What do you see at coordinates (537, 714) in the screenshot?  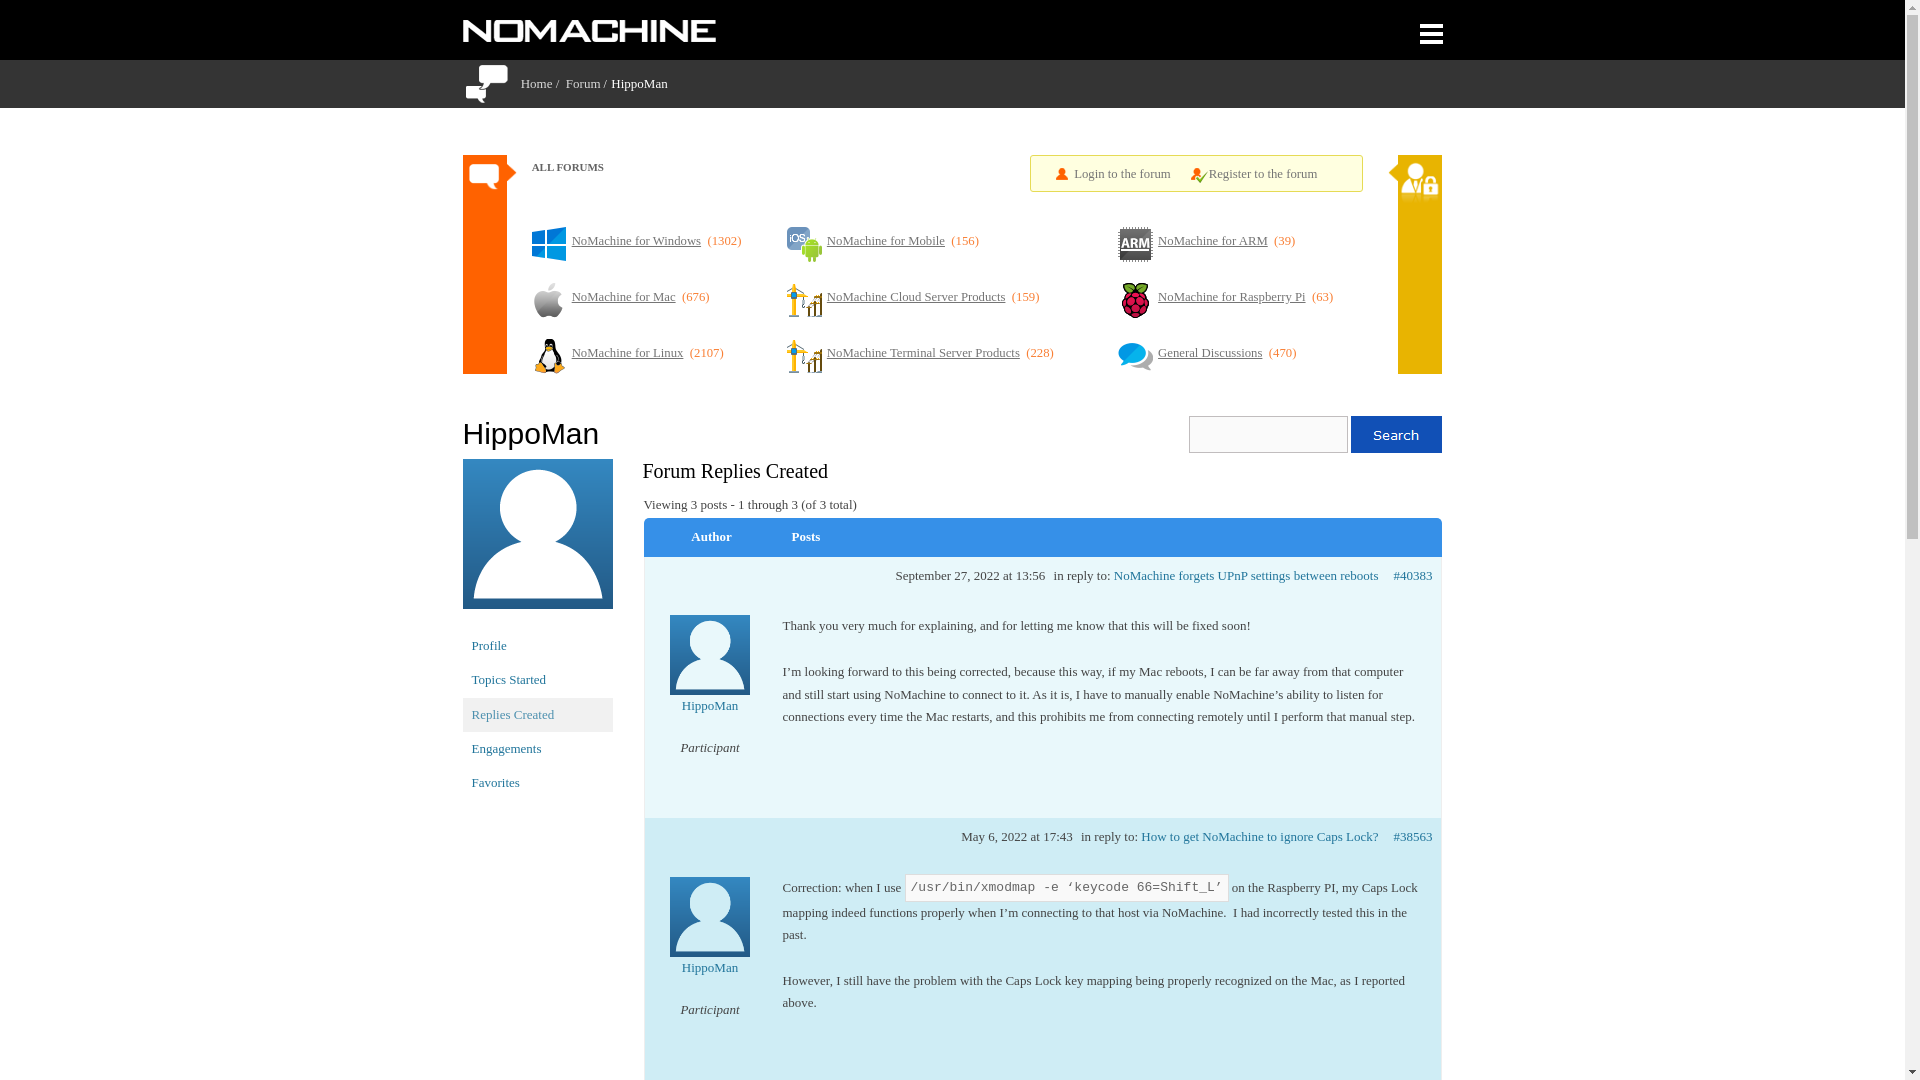 I see `HippoMan's Replies Created` at bounding box center [537, 714].